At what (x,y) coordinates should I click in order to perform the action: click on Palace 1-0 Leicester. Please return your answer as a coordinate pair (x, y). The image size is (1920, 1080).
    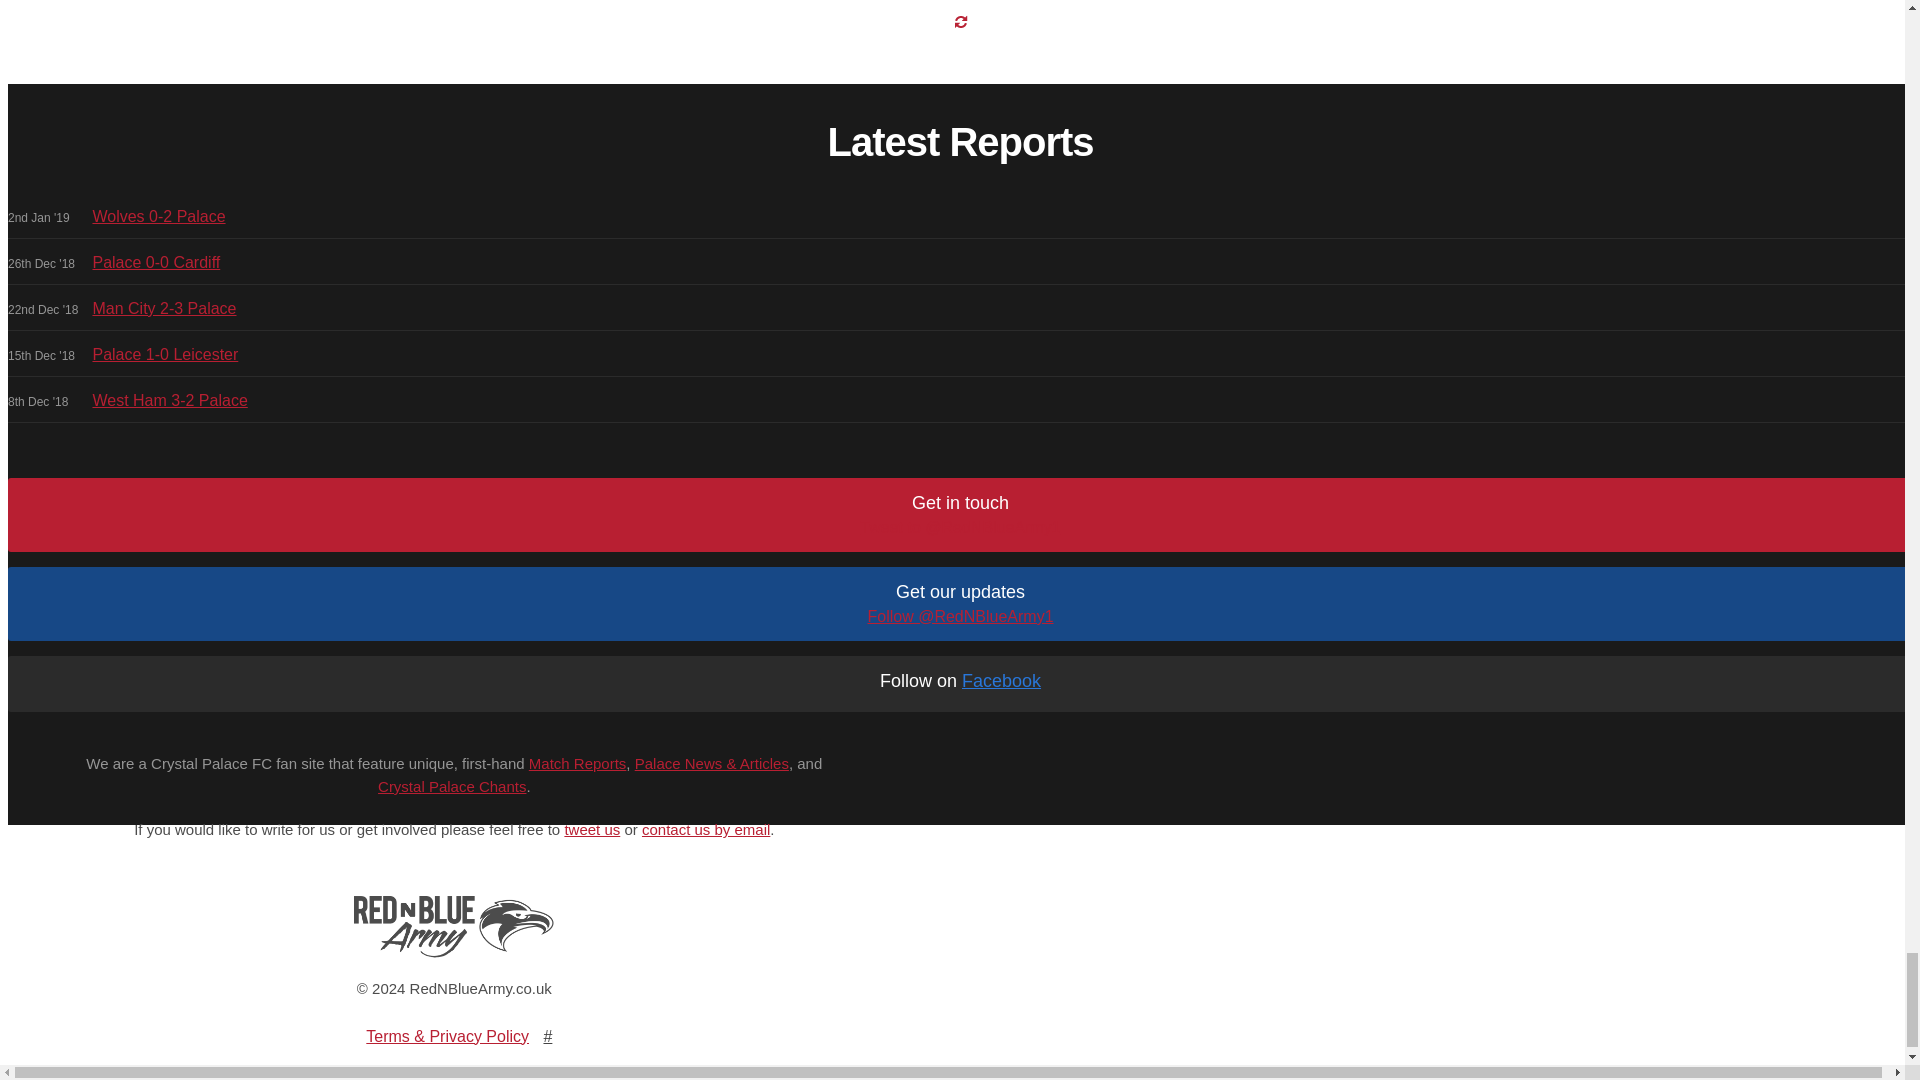
    Looking at the image, I should click on (165, 354).